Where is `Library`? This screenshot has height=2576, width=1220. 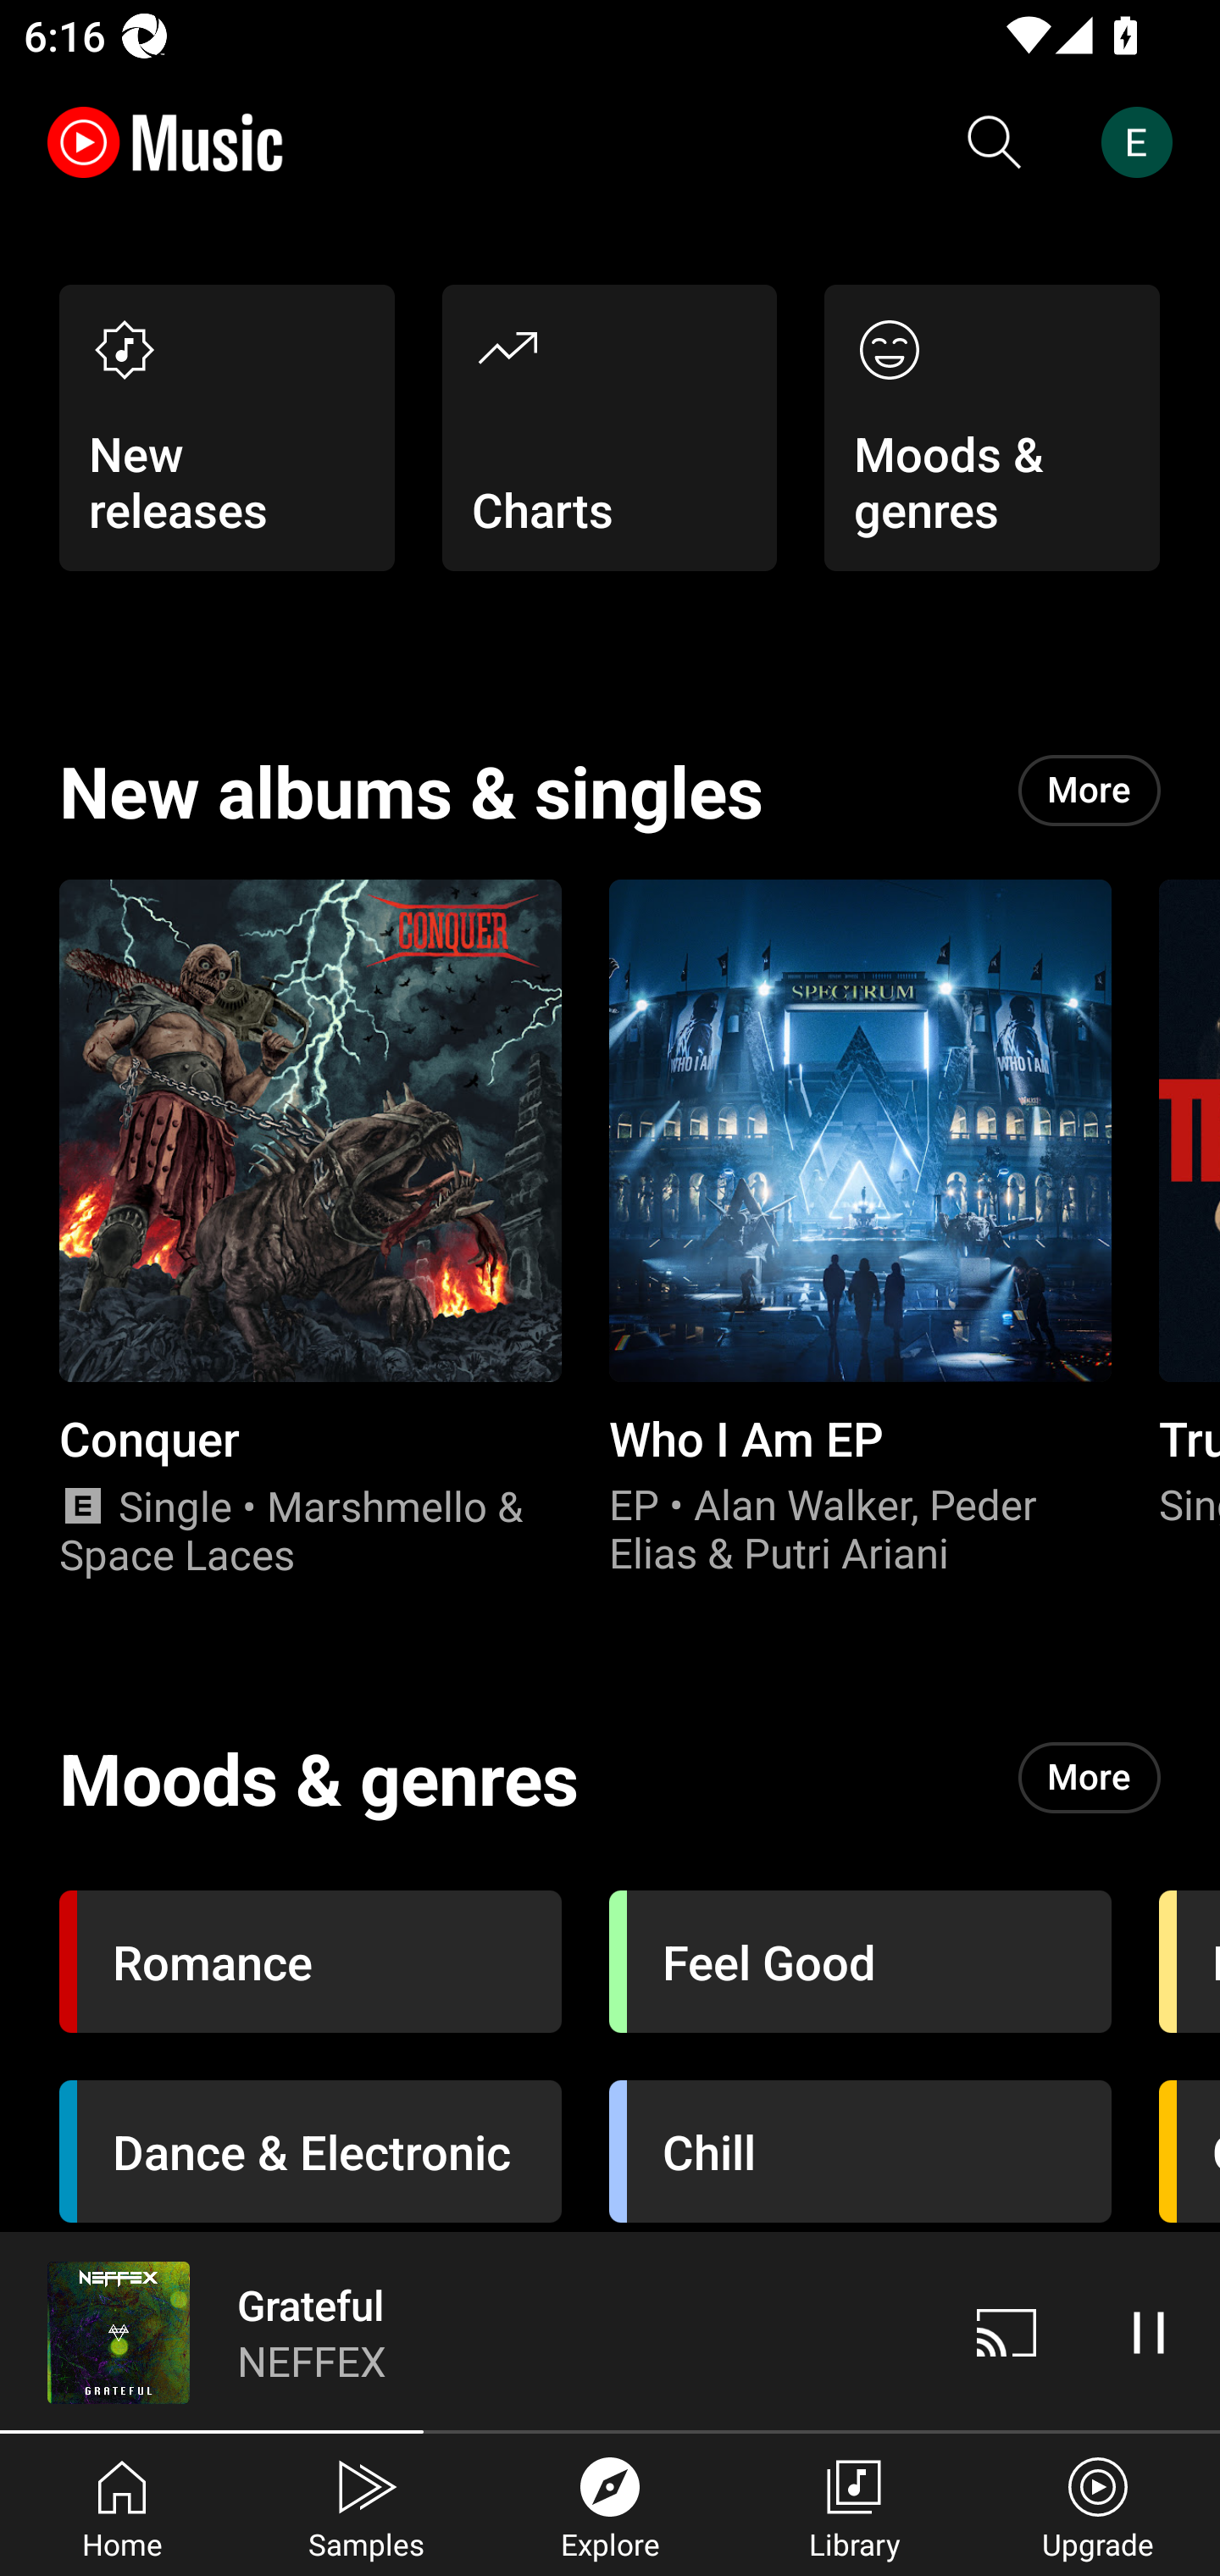 Library is located at coordinates (854, 2505).